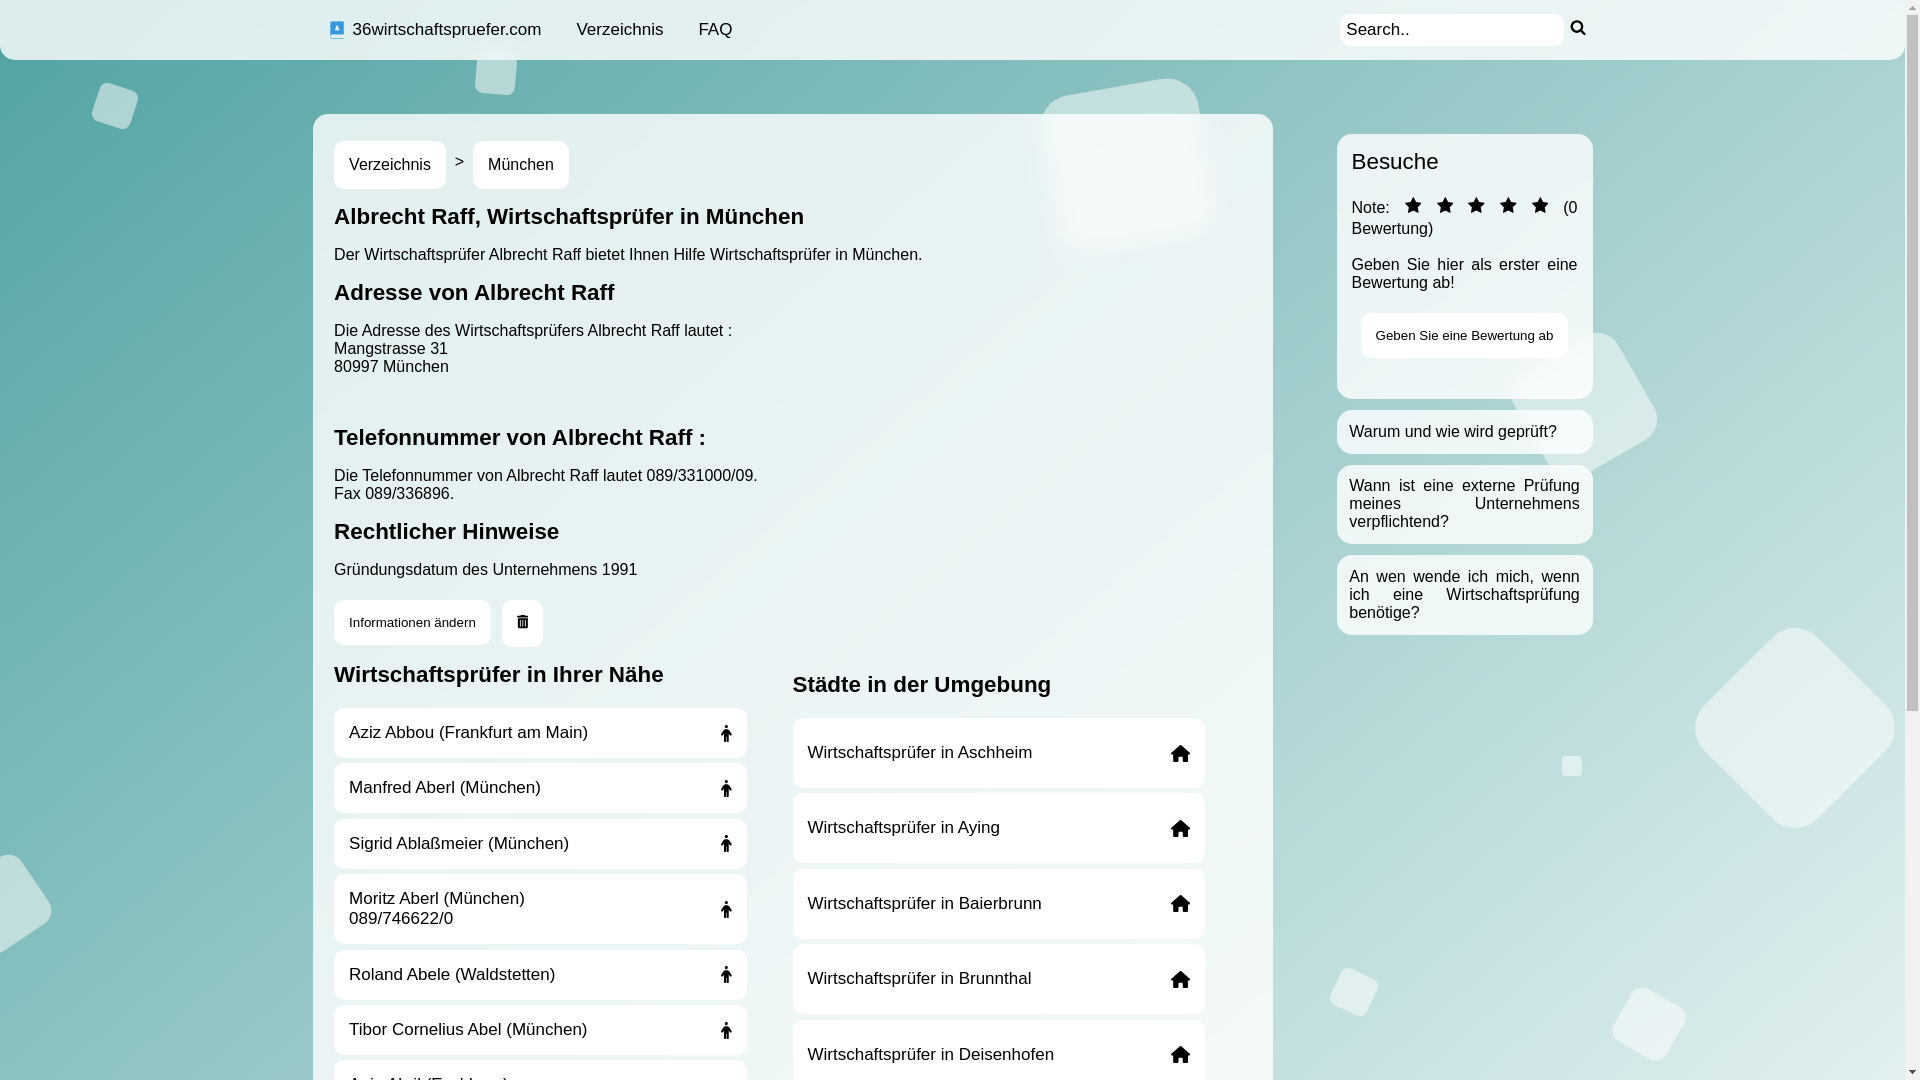  Describe the element at coordinates (700, 476) in the screenshot. I see `089/331000/09` at that location.